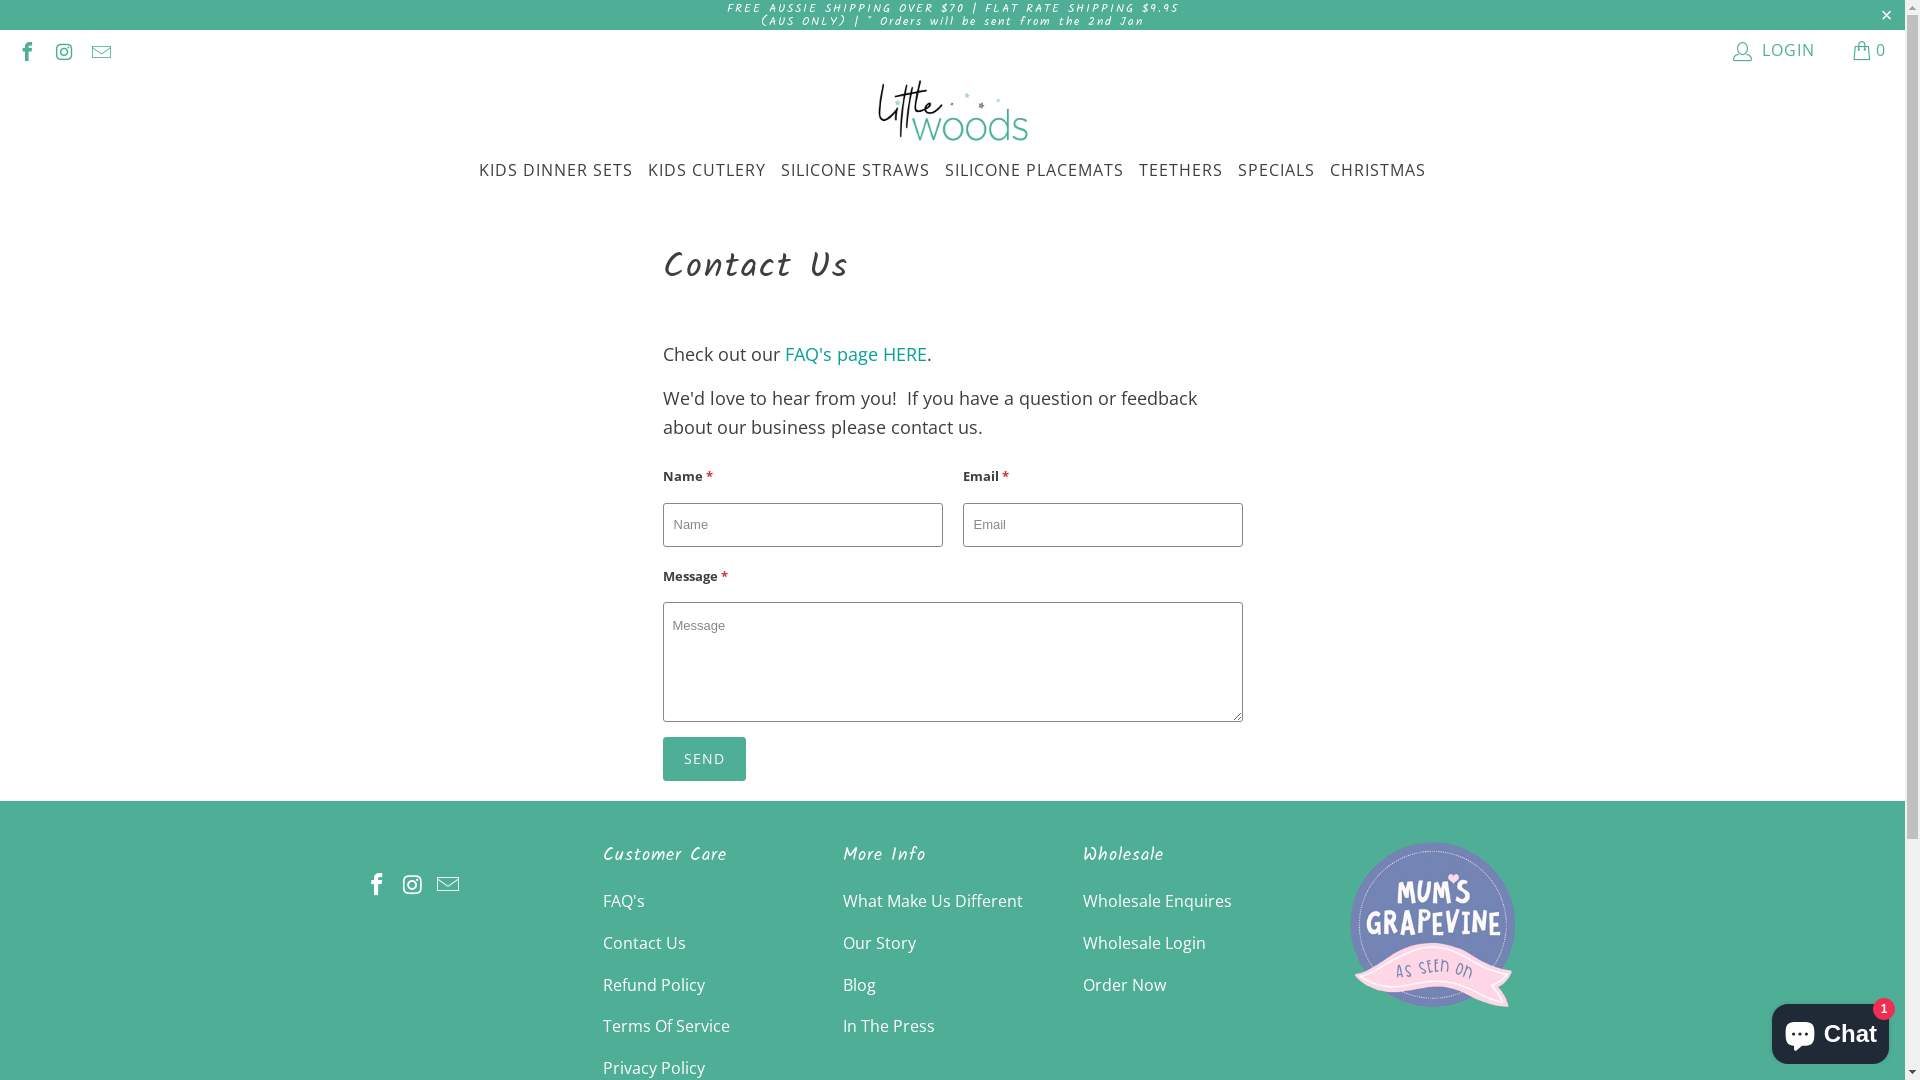 The image size is (1920, 1080). I want to click on 0, so click(1870, 50).